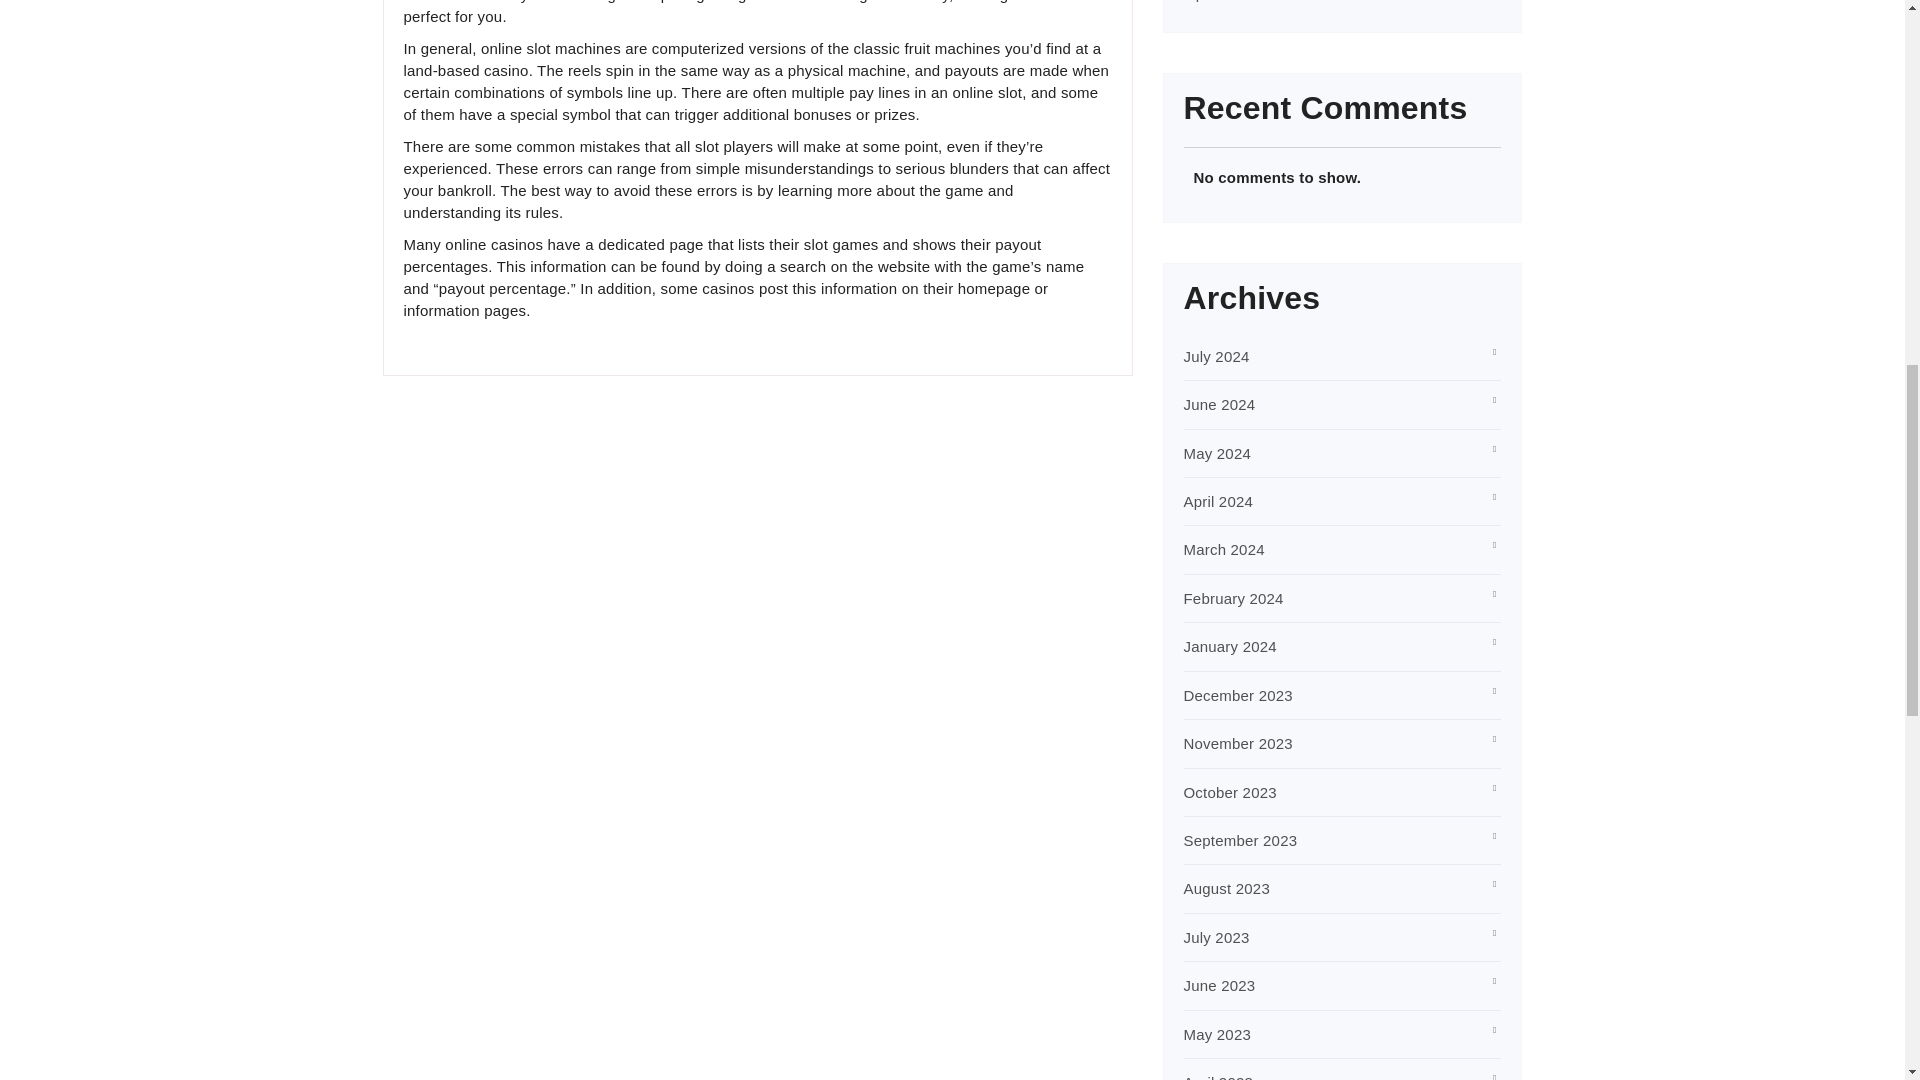 The height and width of the screenshot is (1080, 1920). What do you see at coordinates (1218, 1034) in the screenshot?
I see `May 2023` at bounding box center [1218, 1034].